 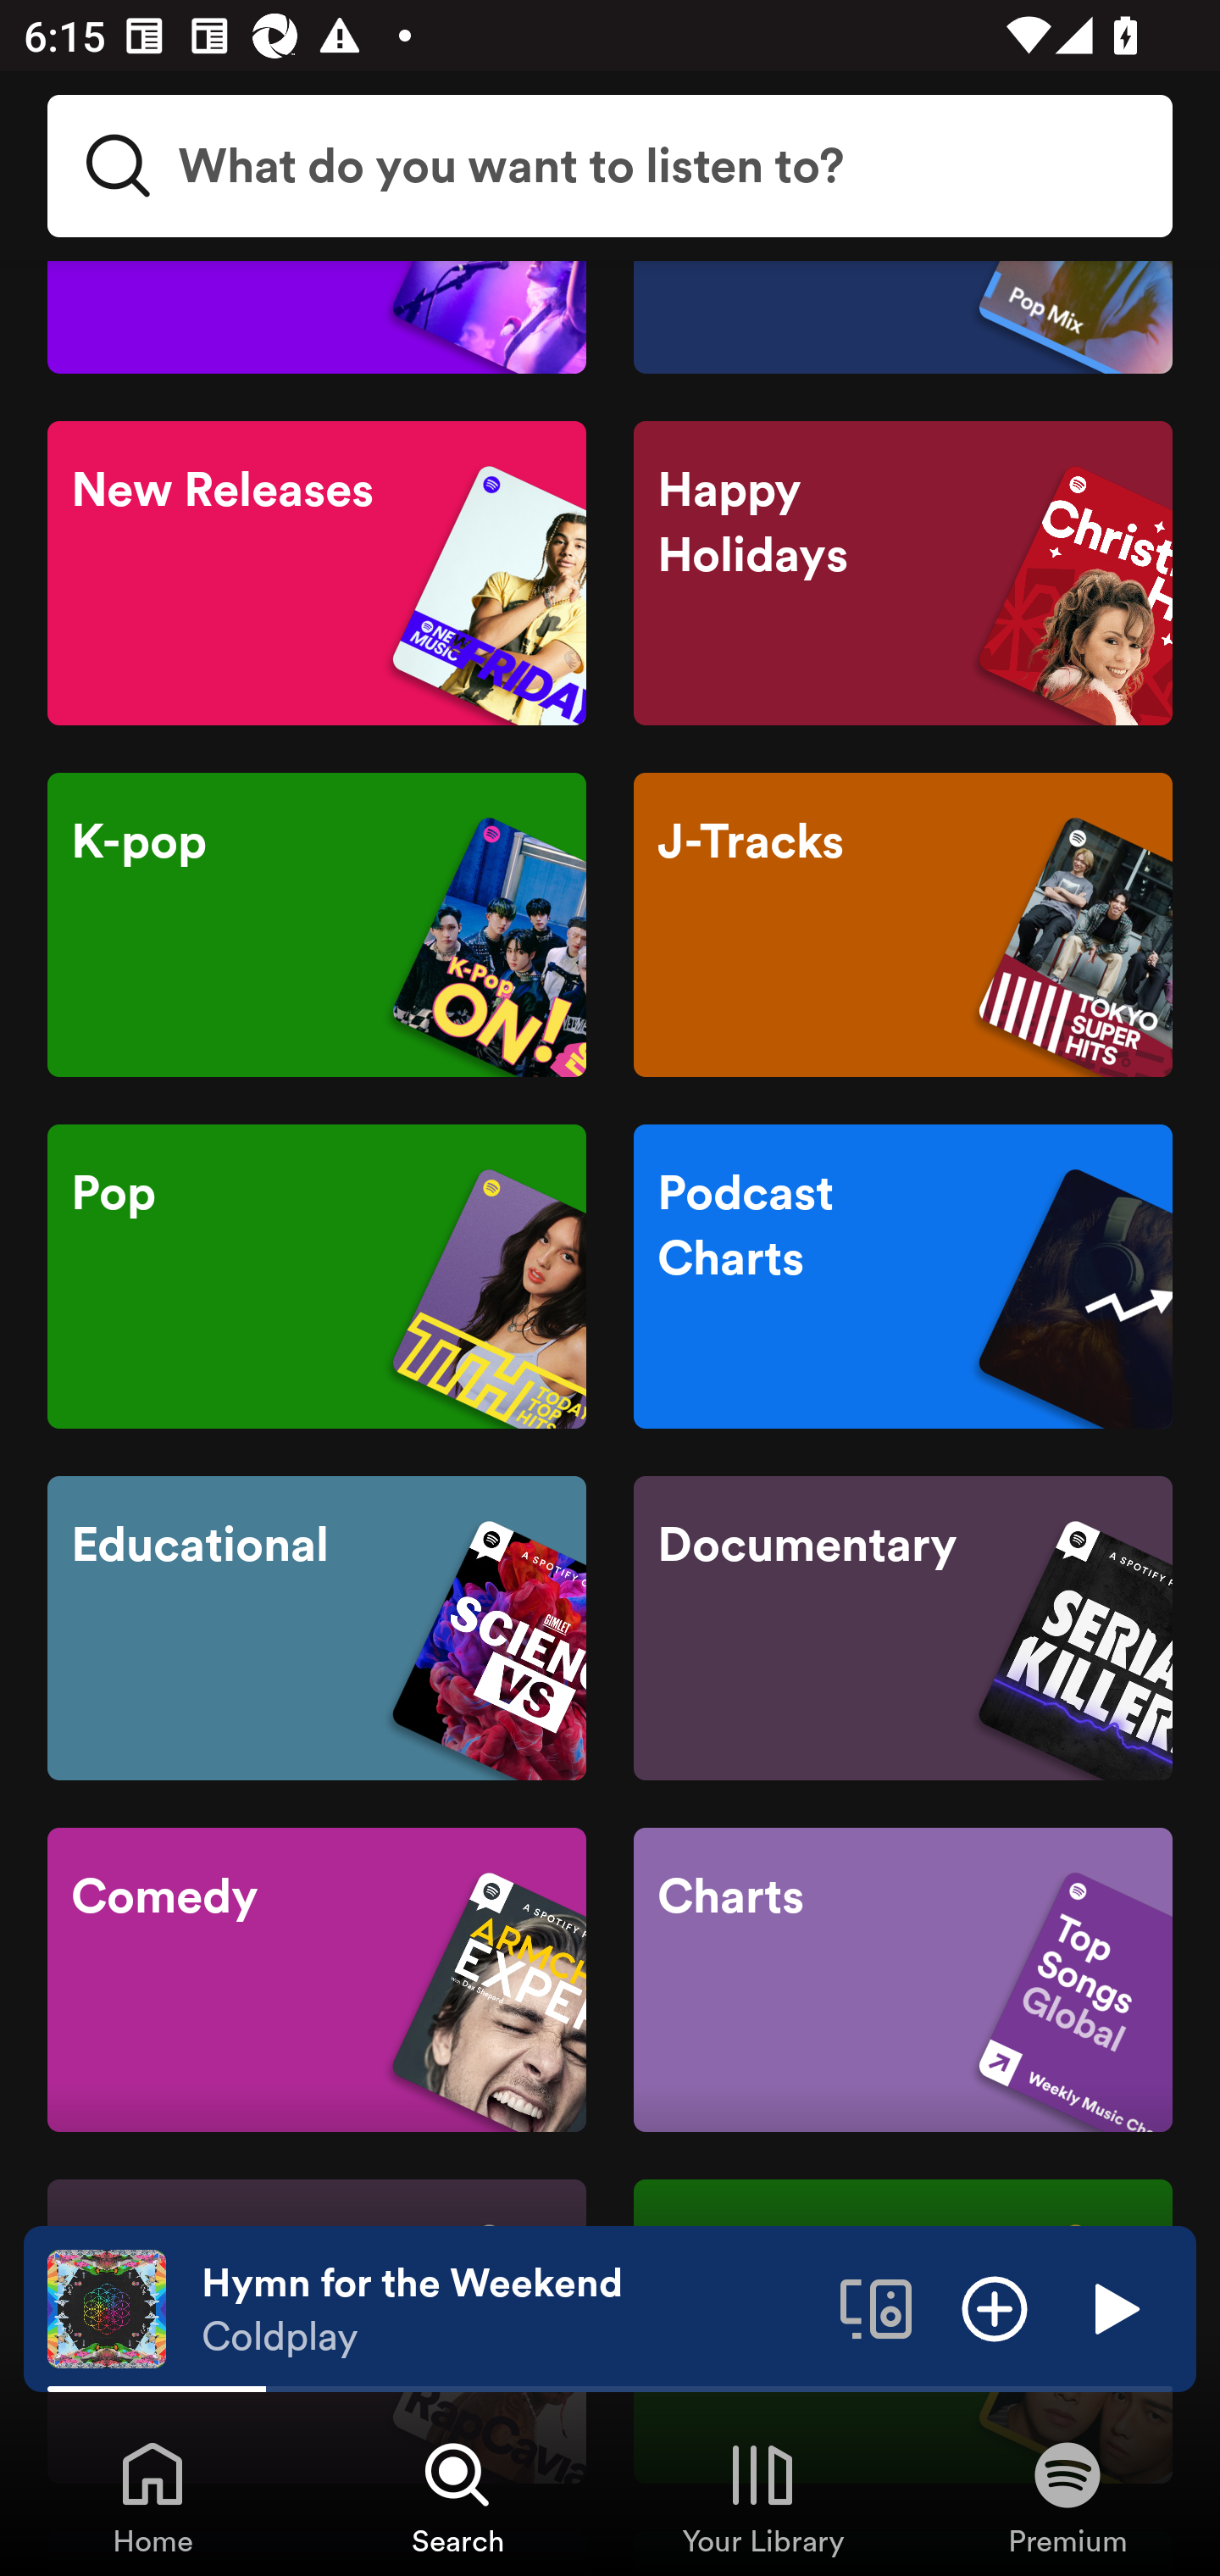 What do you see at coordinates (902, 924) in the screenshot?
I see `J-Tracks` at bounding box center [902, 924].